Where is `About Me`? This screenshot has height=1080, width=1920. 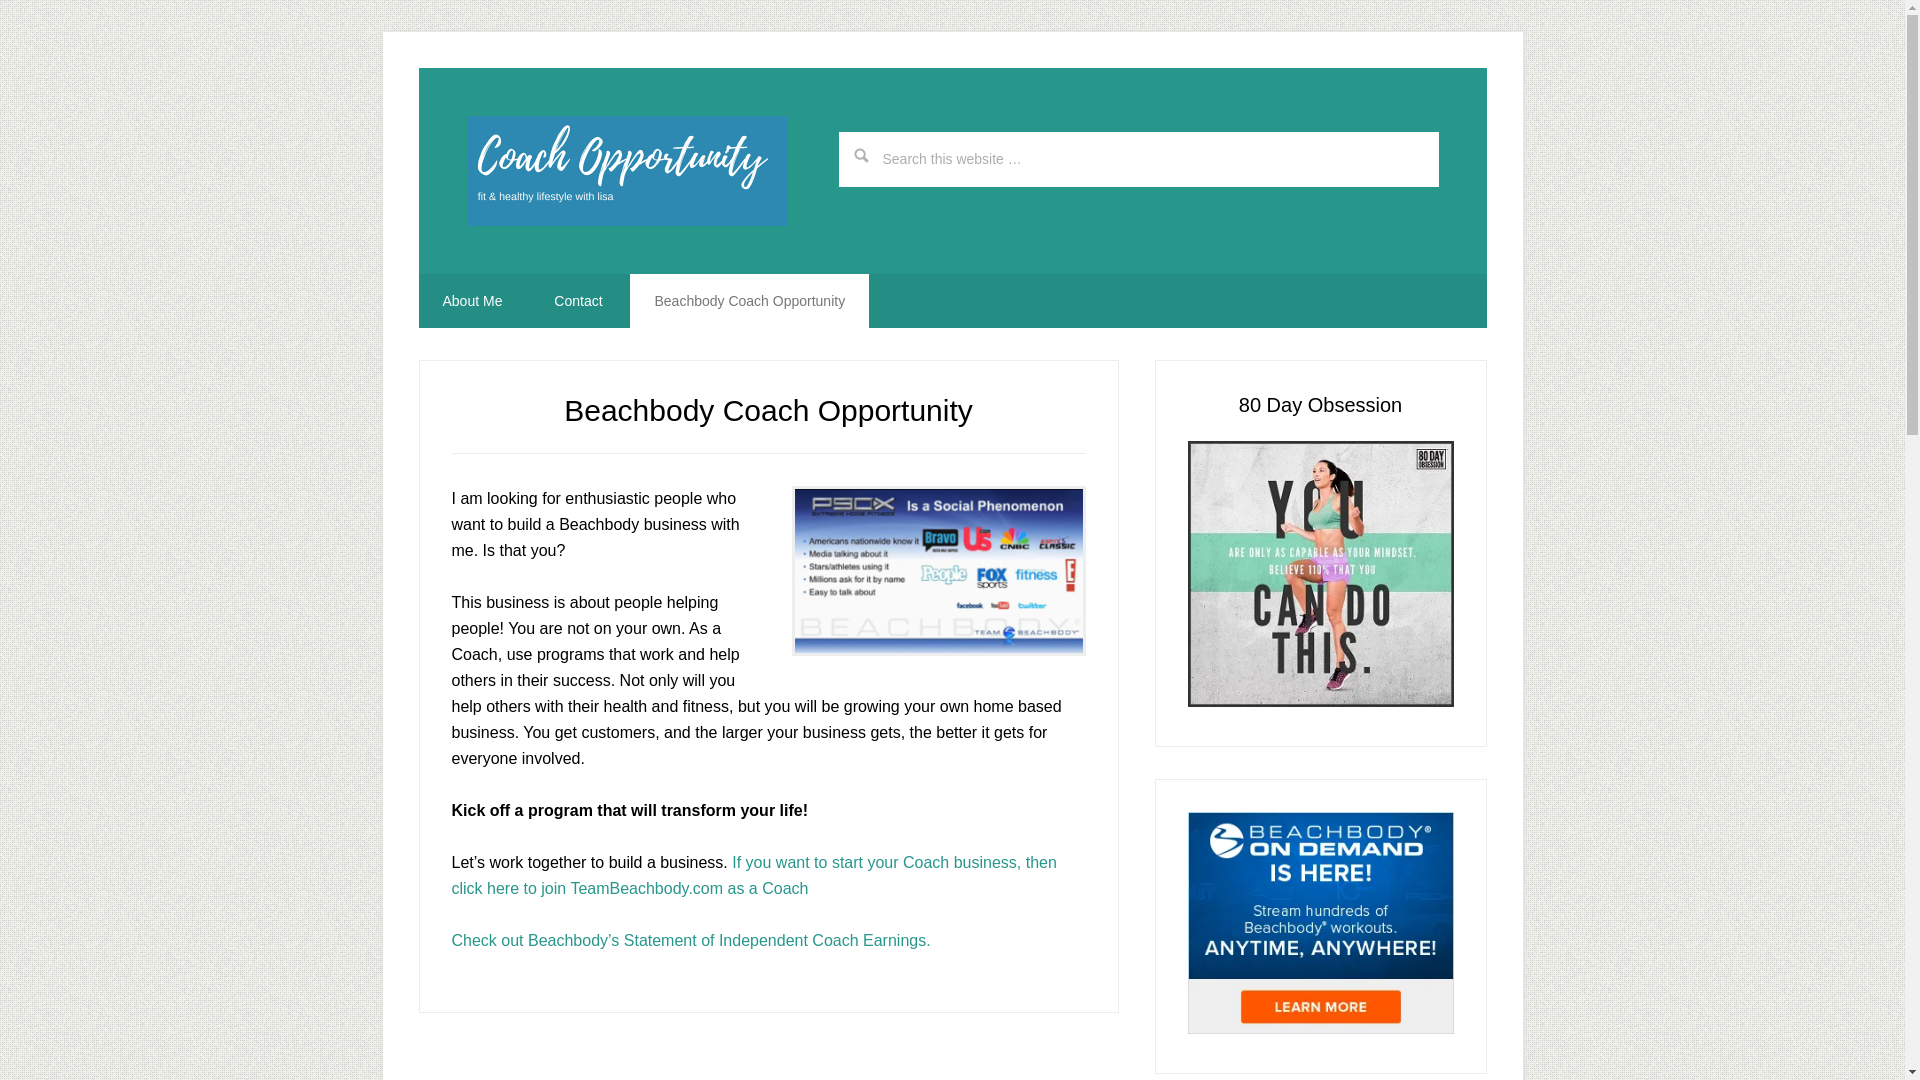 About Me is located at coordinates (472, 301).